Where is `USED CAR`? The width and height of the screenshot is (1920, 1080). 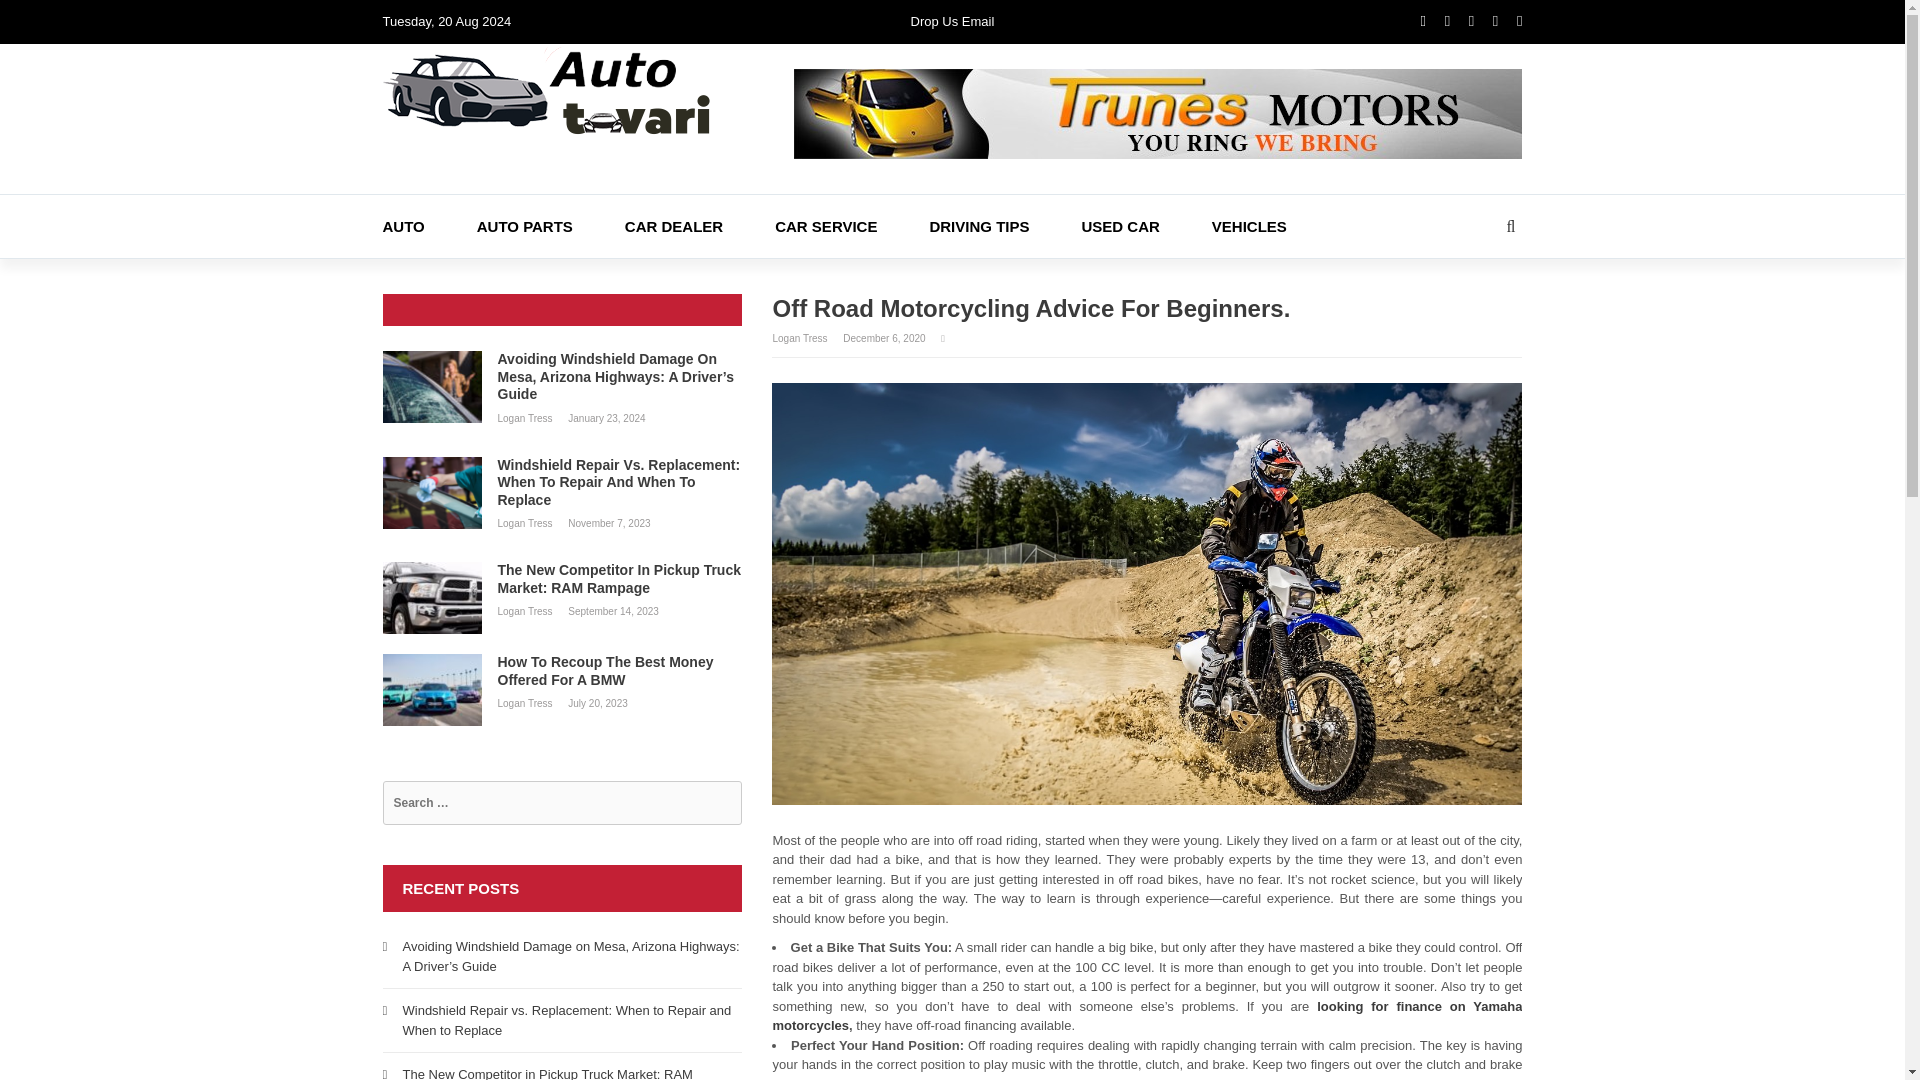
USED CAR is located at coordinates (1146, 226).